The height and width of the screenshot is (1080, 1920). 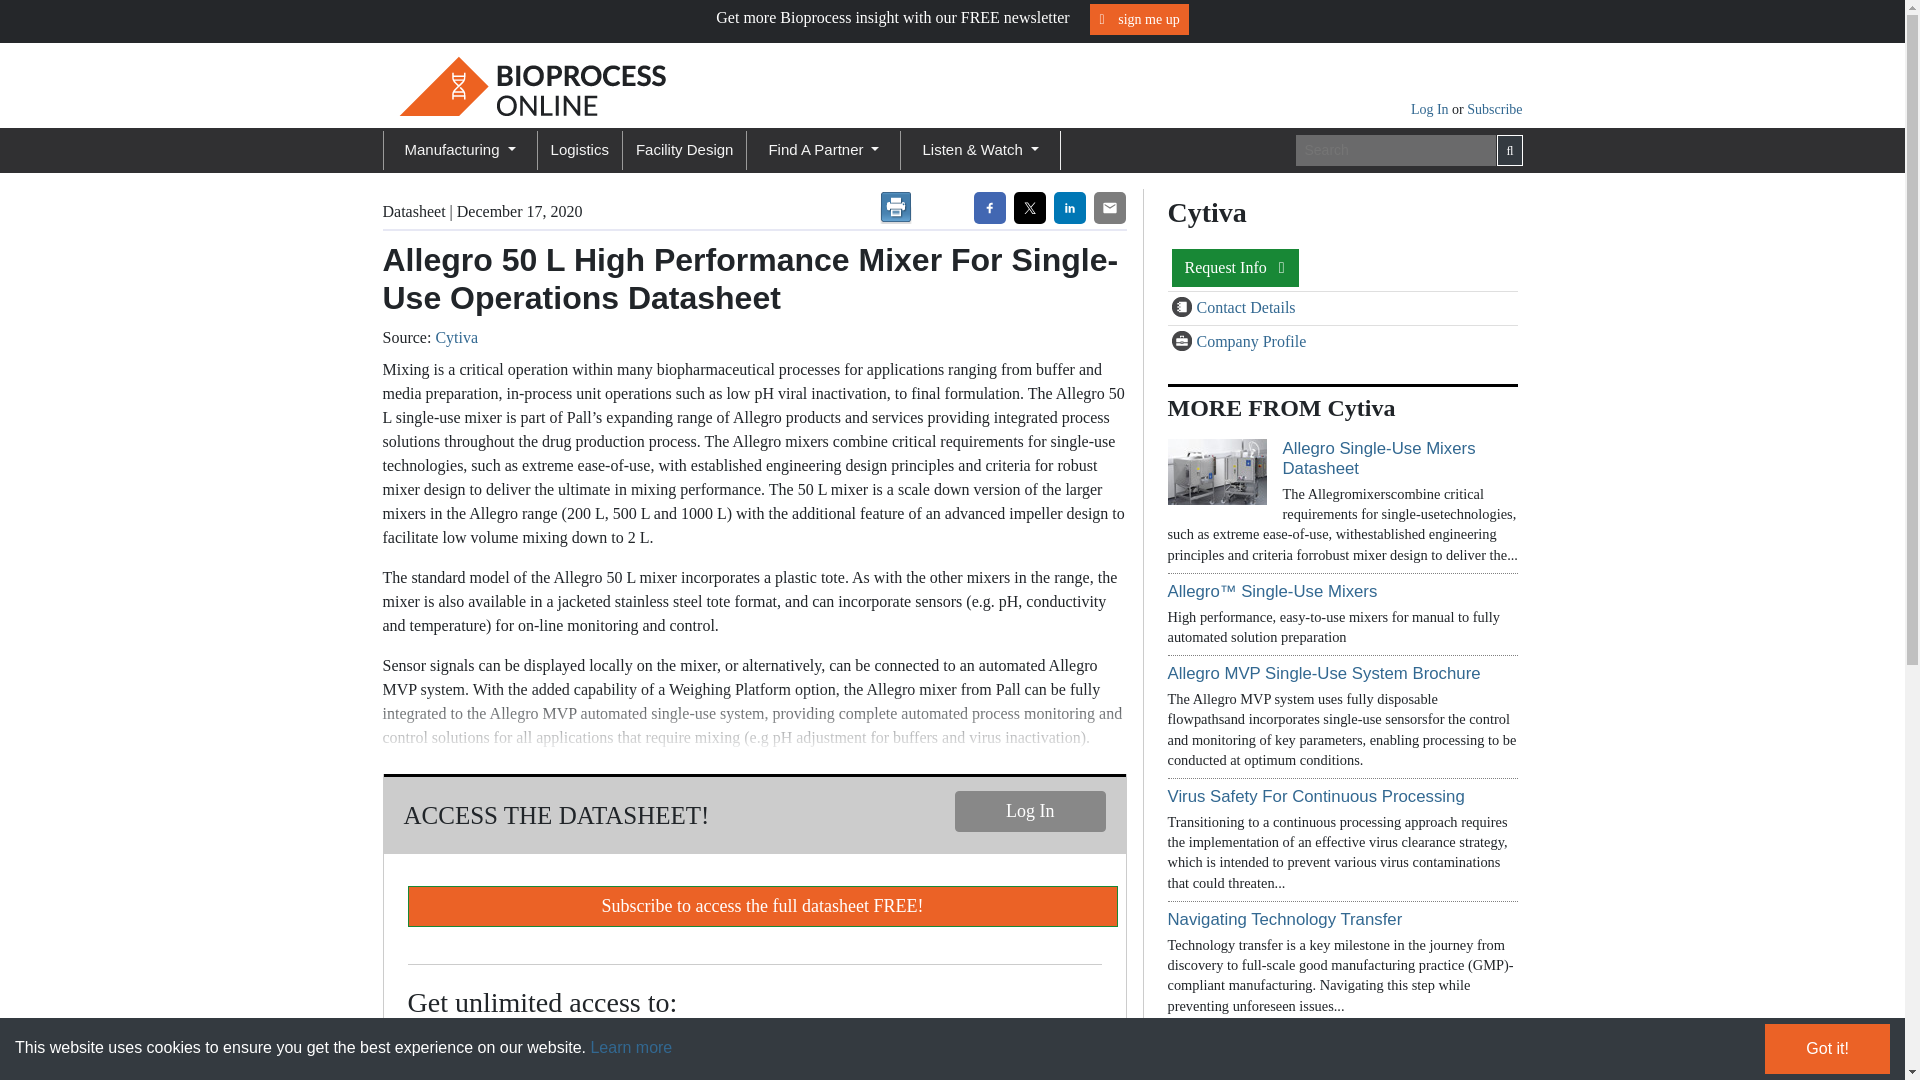 What do you see at coordinates (580, 150) in the screenshot?
I see `Logistics` at bounding box center [580, 150].